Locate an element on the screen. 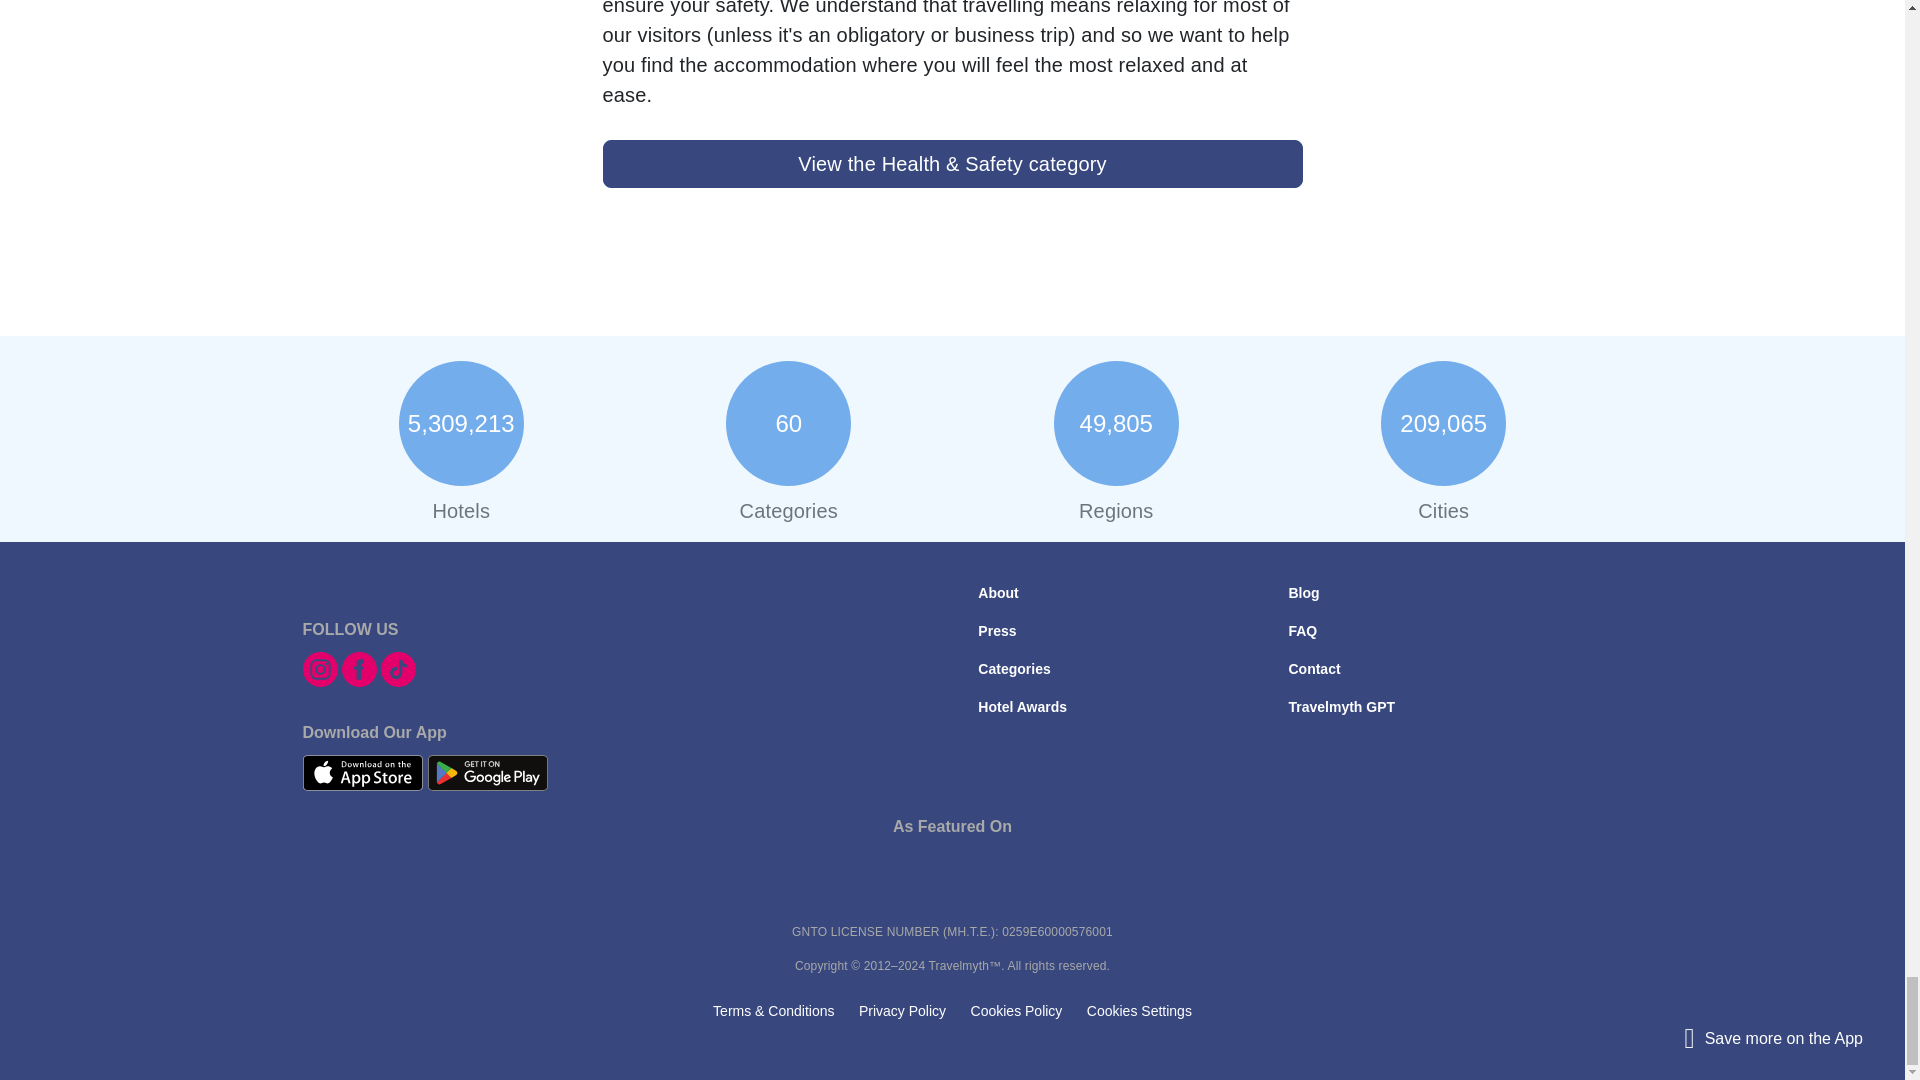 The image size is (1920, 1080). the huffington post is located at coordinates (882, 899).